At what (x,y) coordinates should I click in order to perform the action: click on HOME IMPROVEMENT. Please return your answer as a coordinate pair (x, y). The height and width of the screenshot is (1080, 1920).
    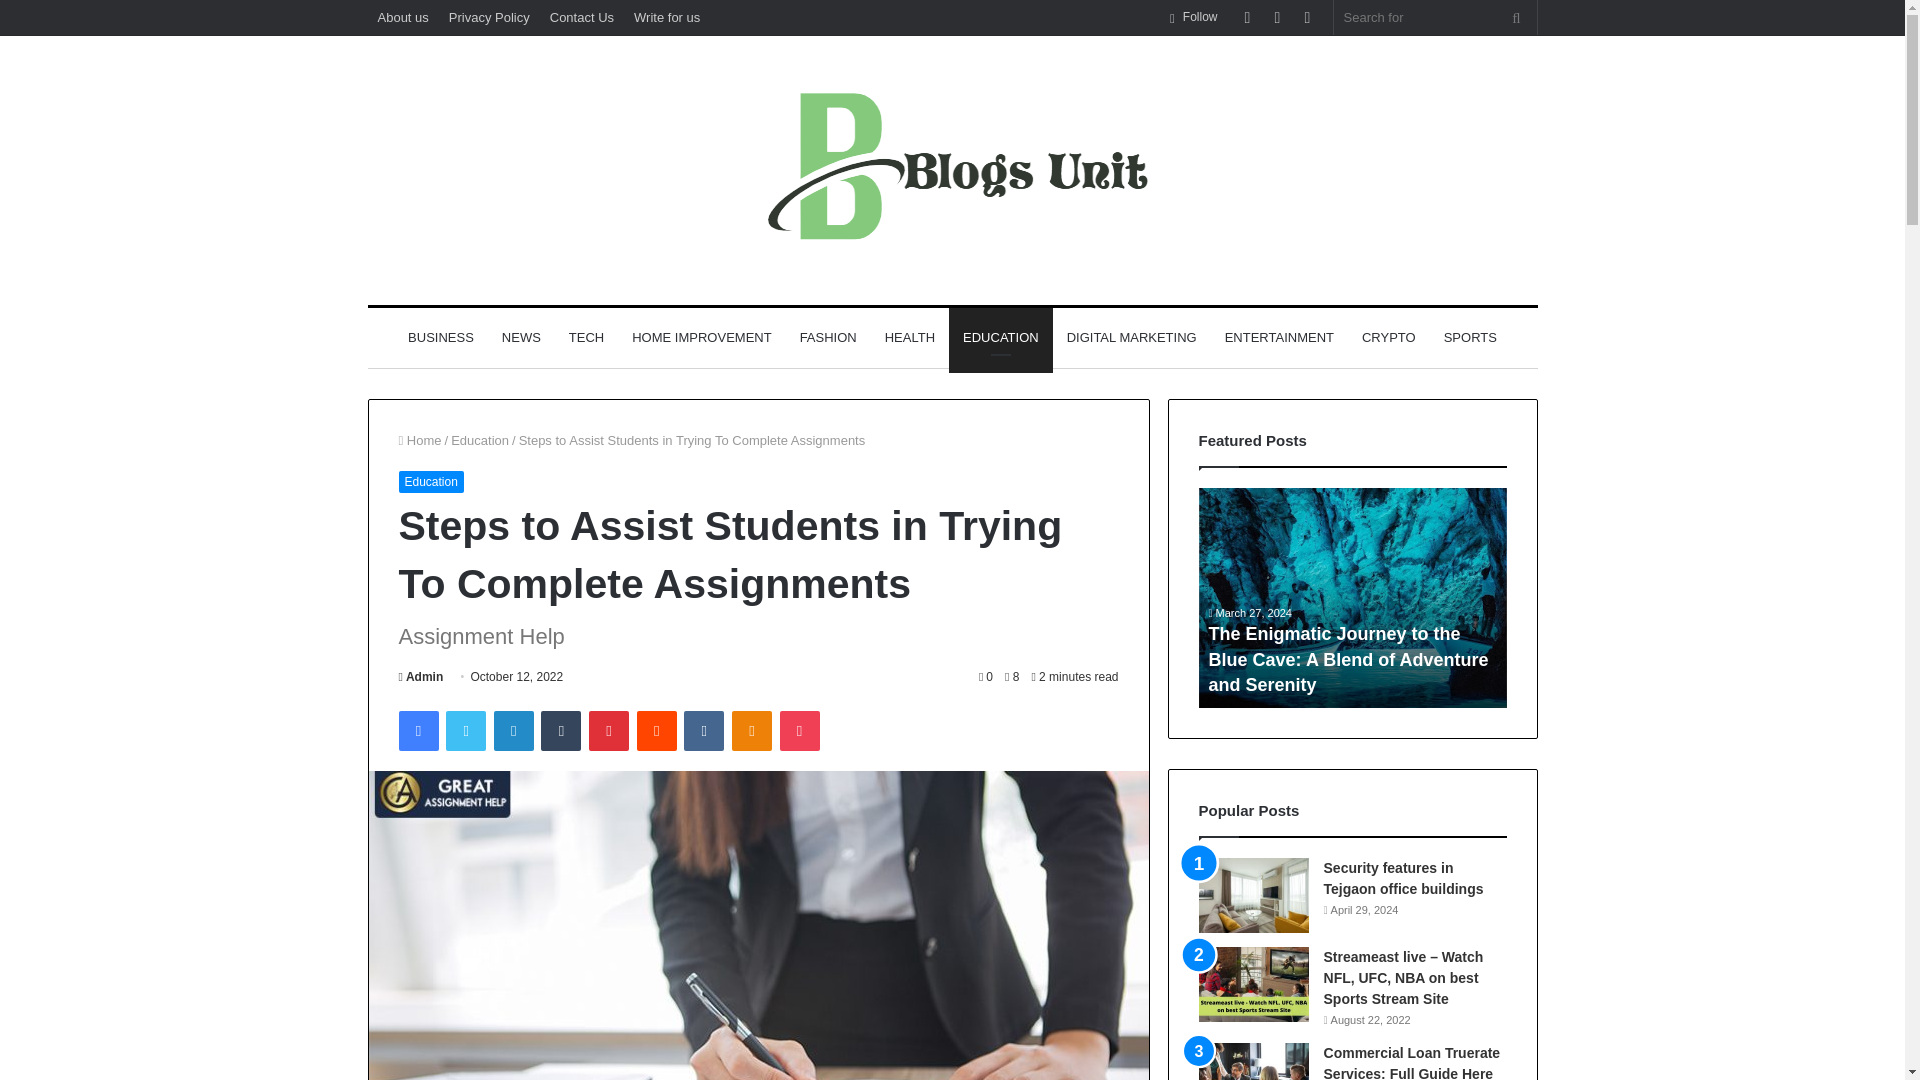
    Looking at the image, I should click on (702, 338).